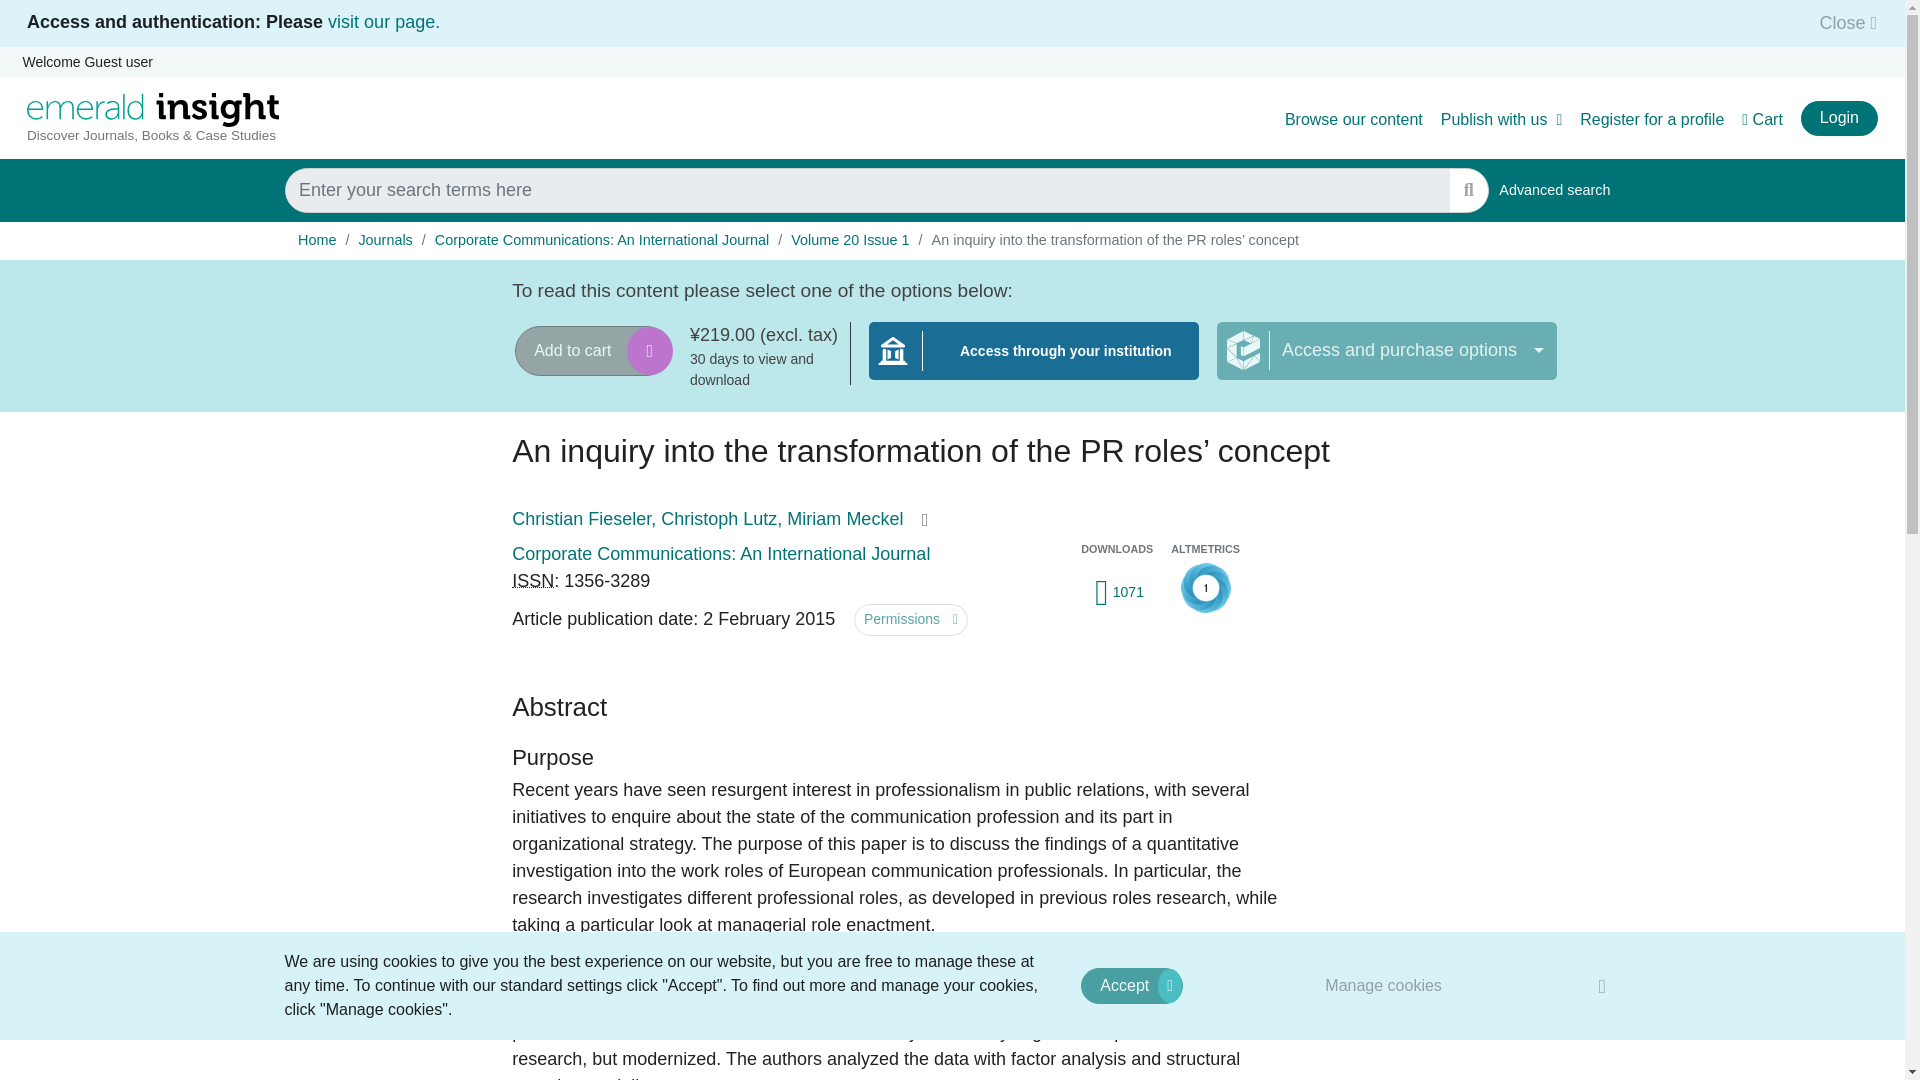  Describe the element at coordinates (1131, 986) in the screenshot. I see `International Standard Serial Number.` at that location.